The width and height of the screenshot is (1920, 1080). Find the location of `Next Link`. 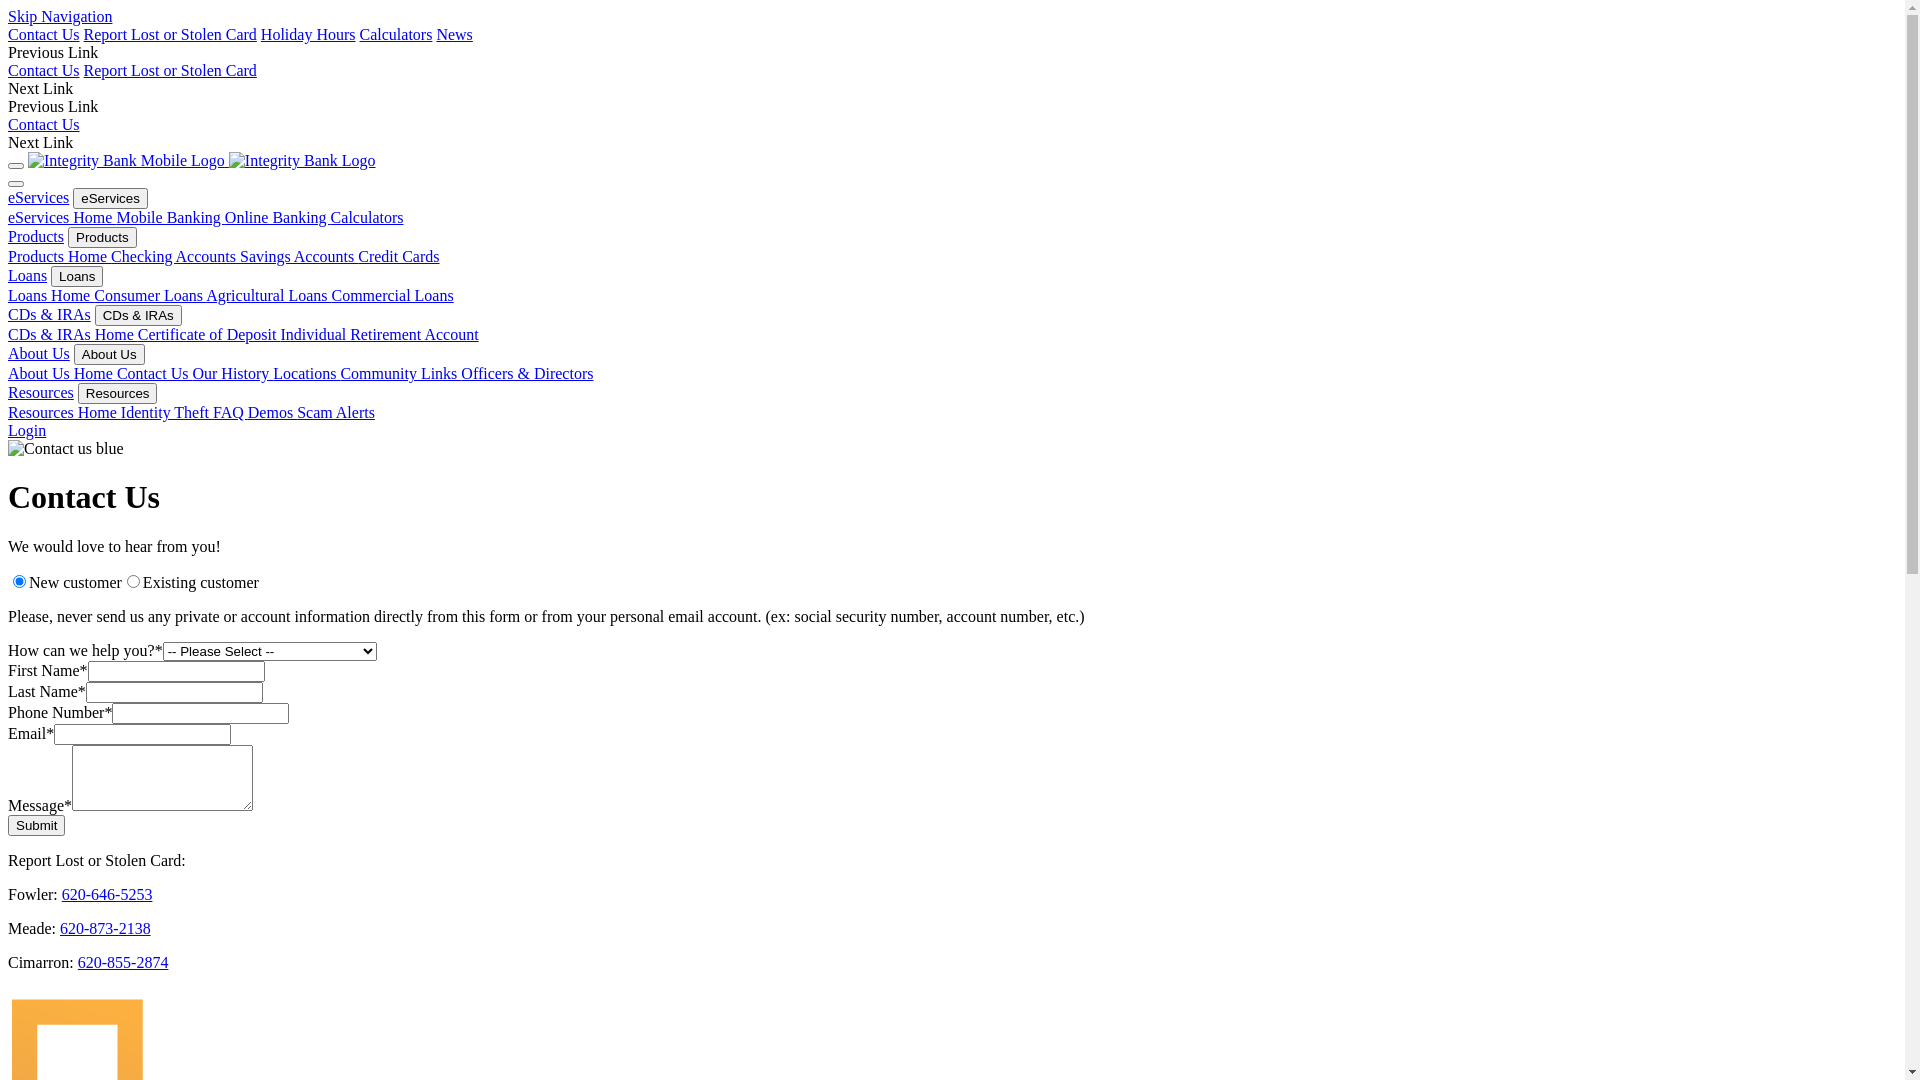

Next Link is located at coordinates (40, 142).